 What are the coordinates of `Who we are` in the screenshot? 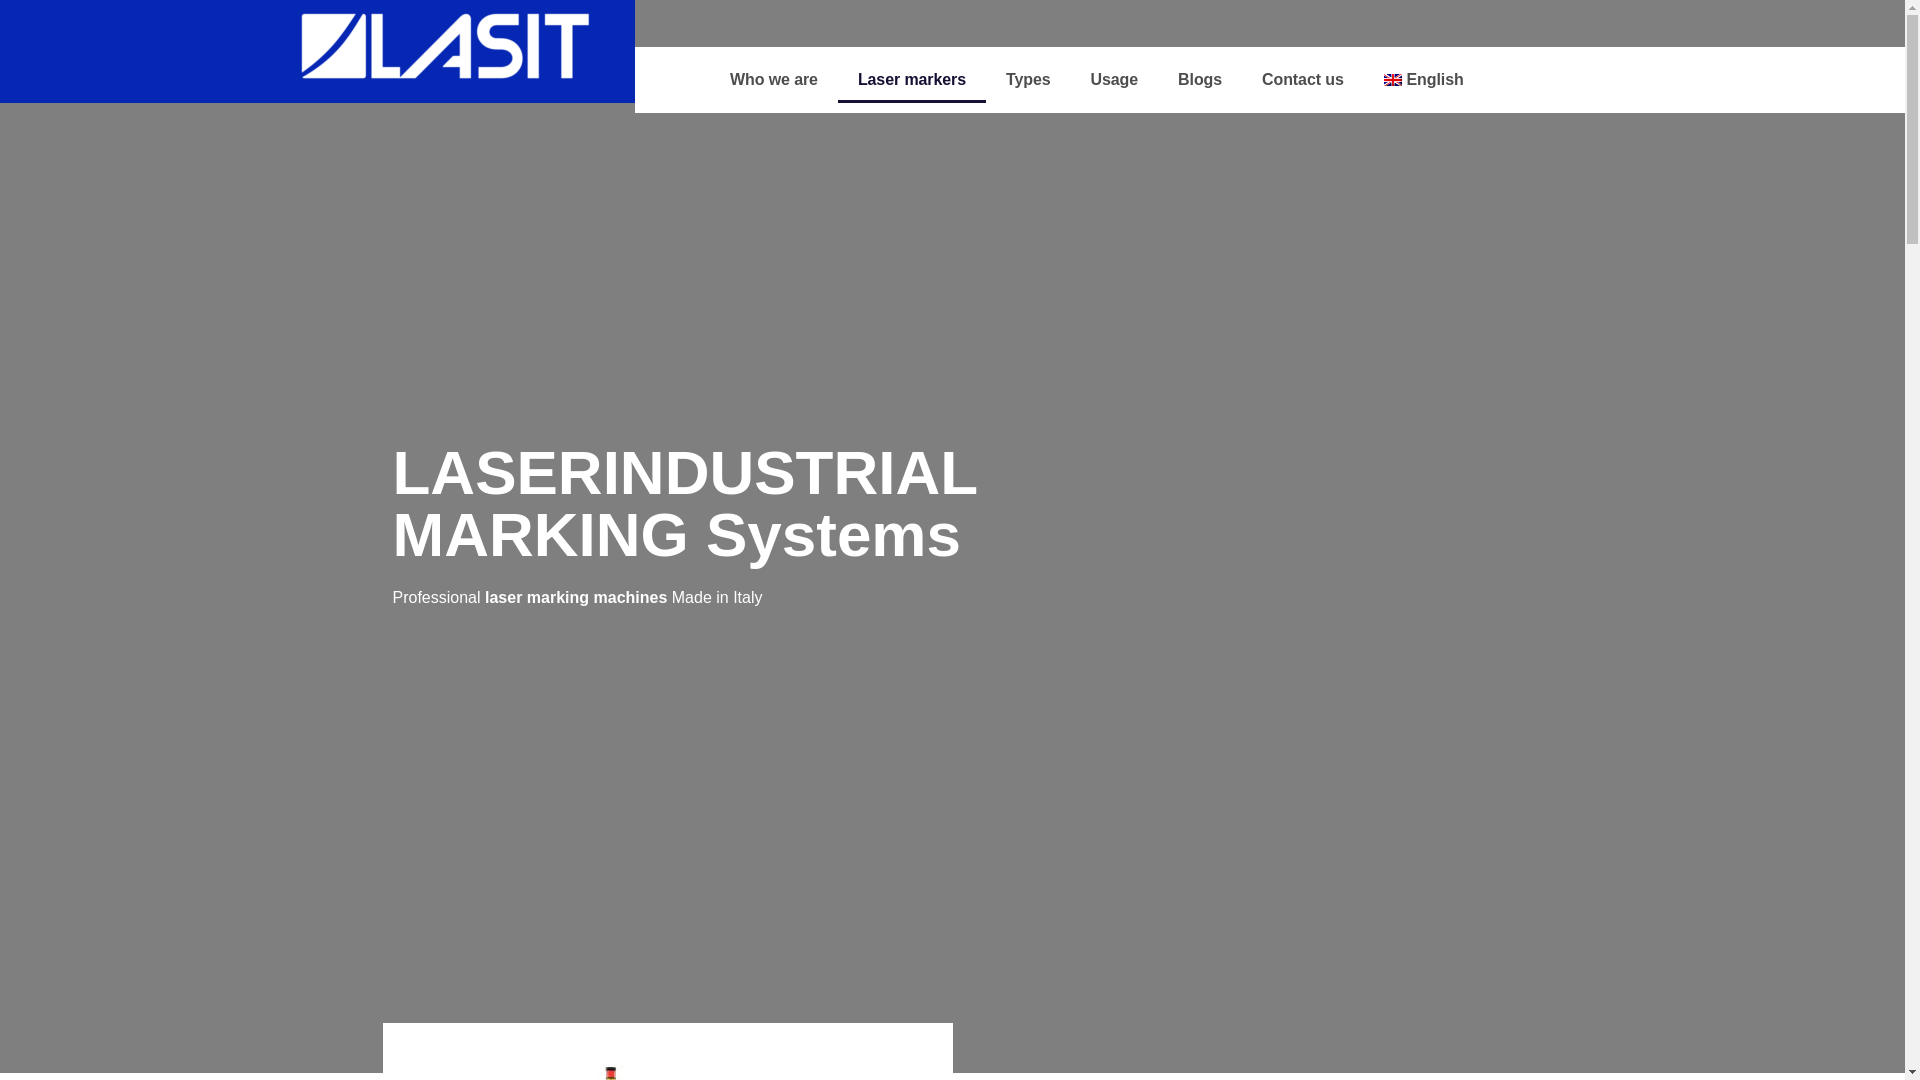 It's located at (774, 80).